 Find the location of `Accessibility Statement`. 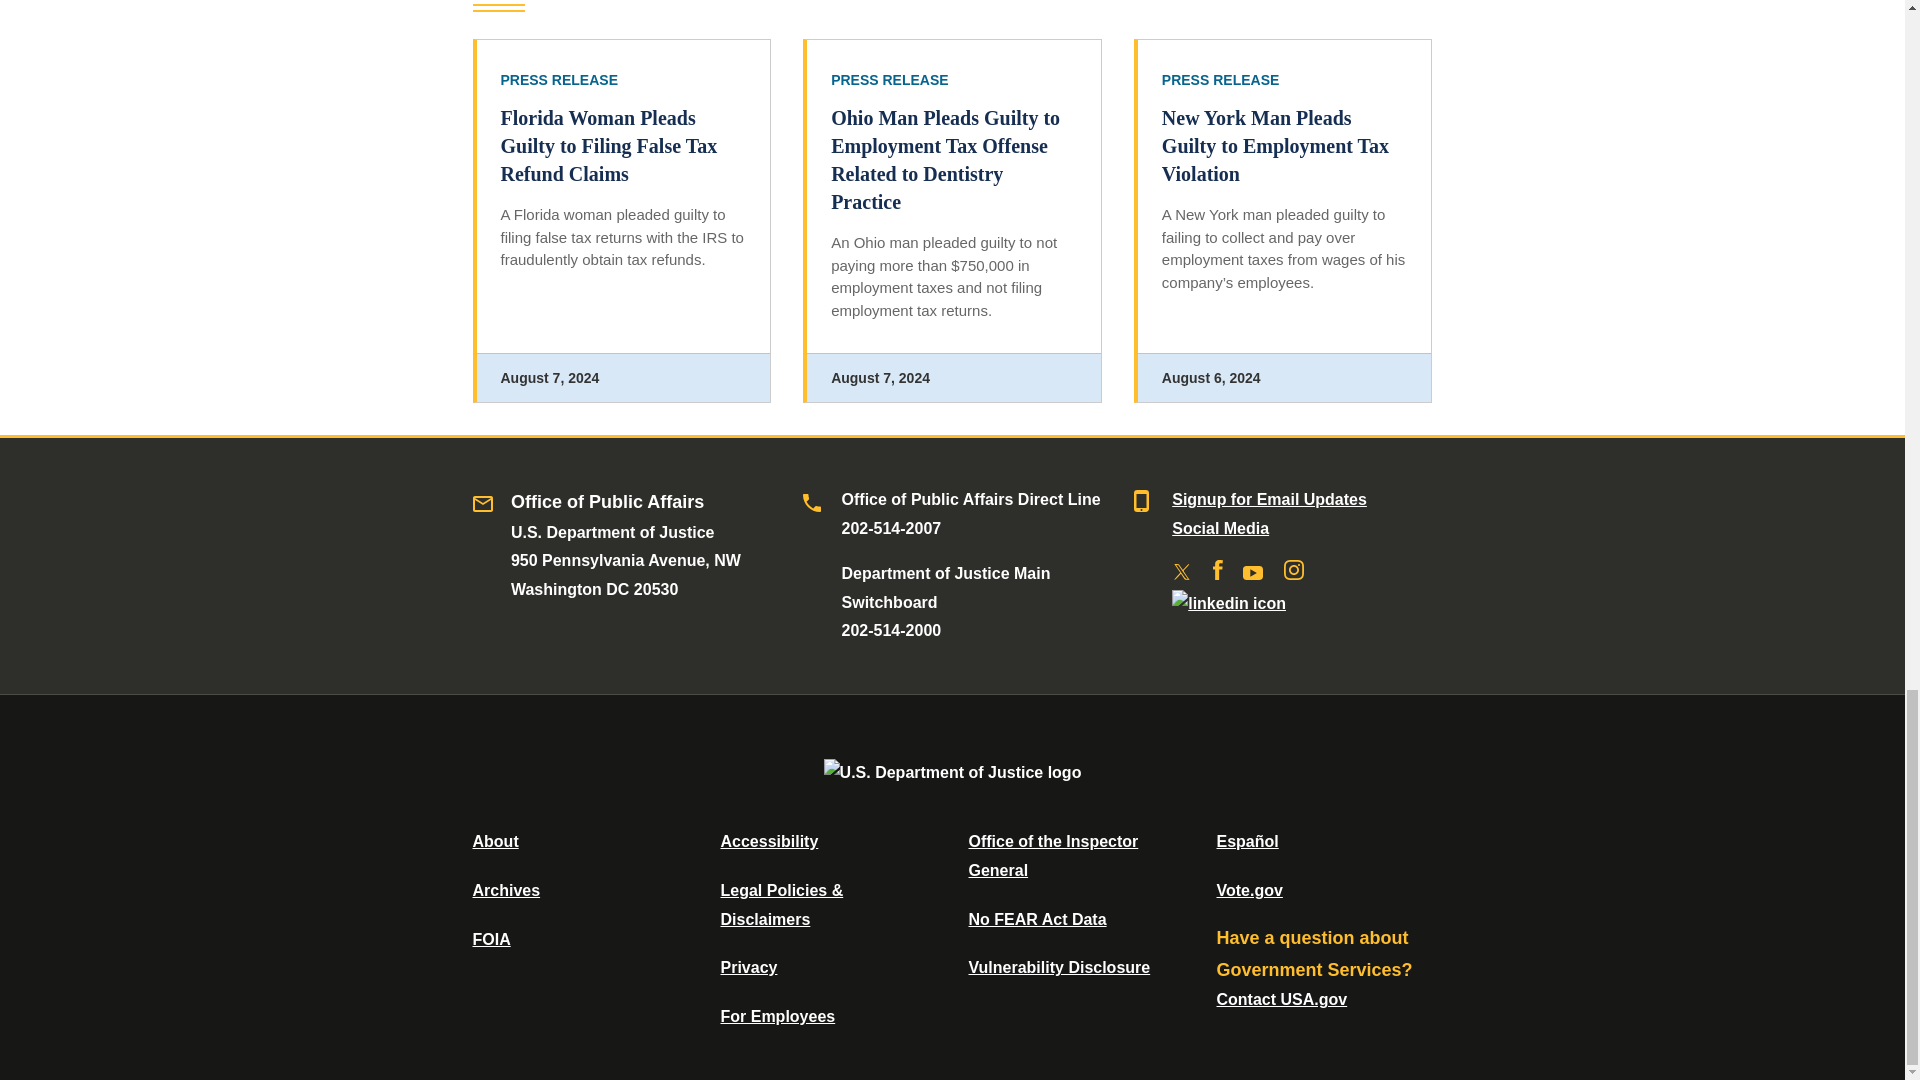

Accessibility Statement is located at coordinates (768, 840).